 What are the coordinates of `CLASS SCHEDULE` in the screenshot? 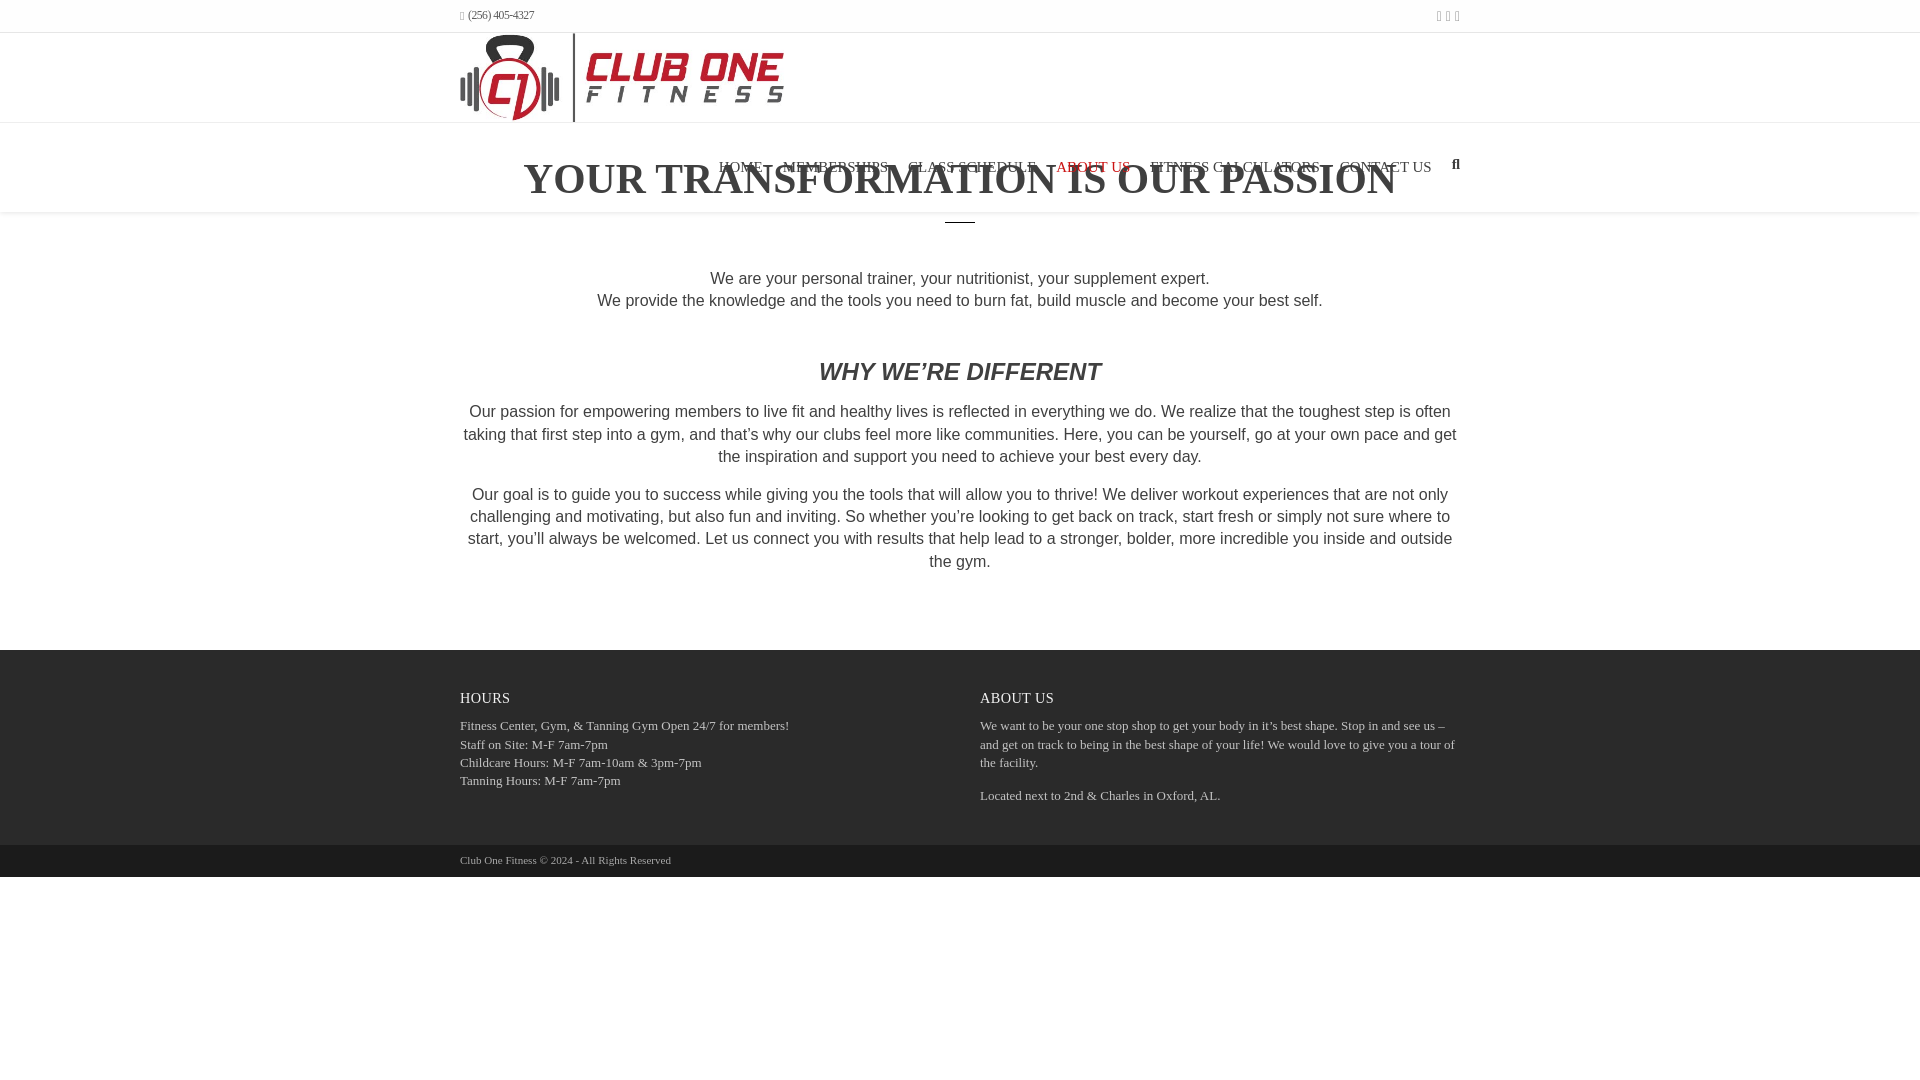 It's located at (972, 166).